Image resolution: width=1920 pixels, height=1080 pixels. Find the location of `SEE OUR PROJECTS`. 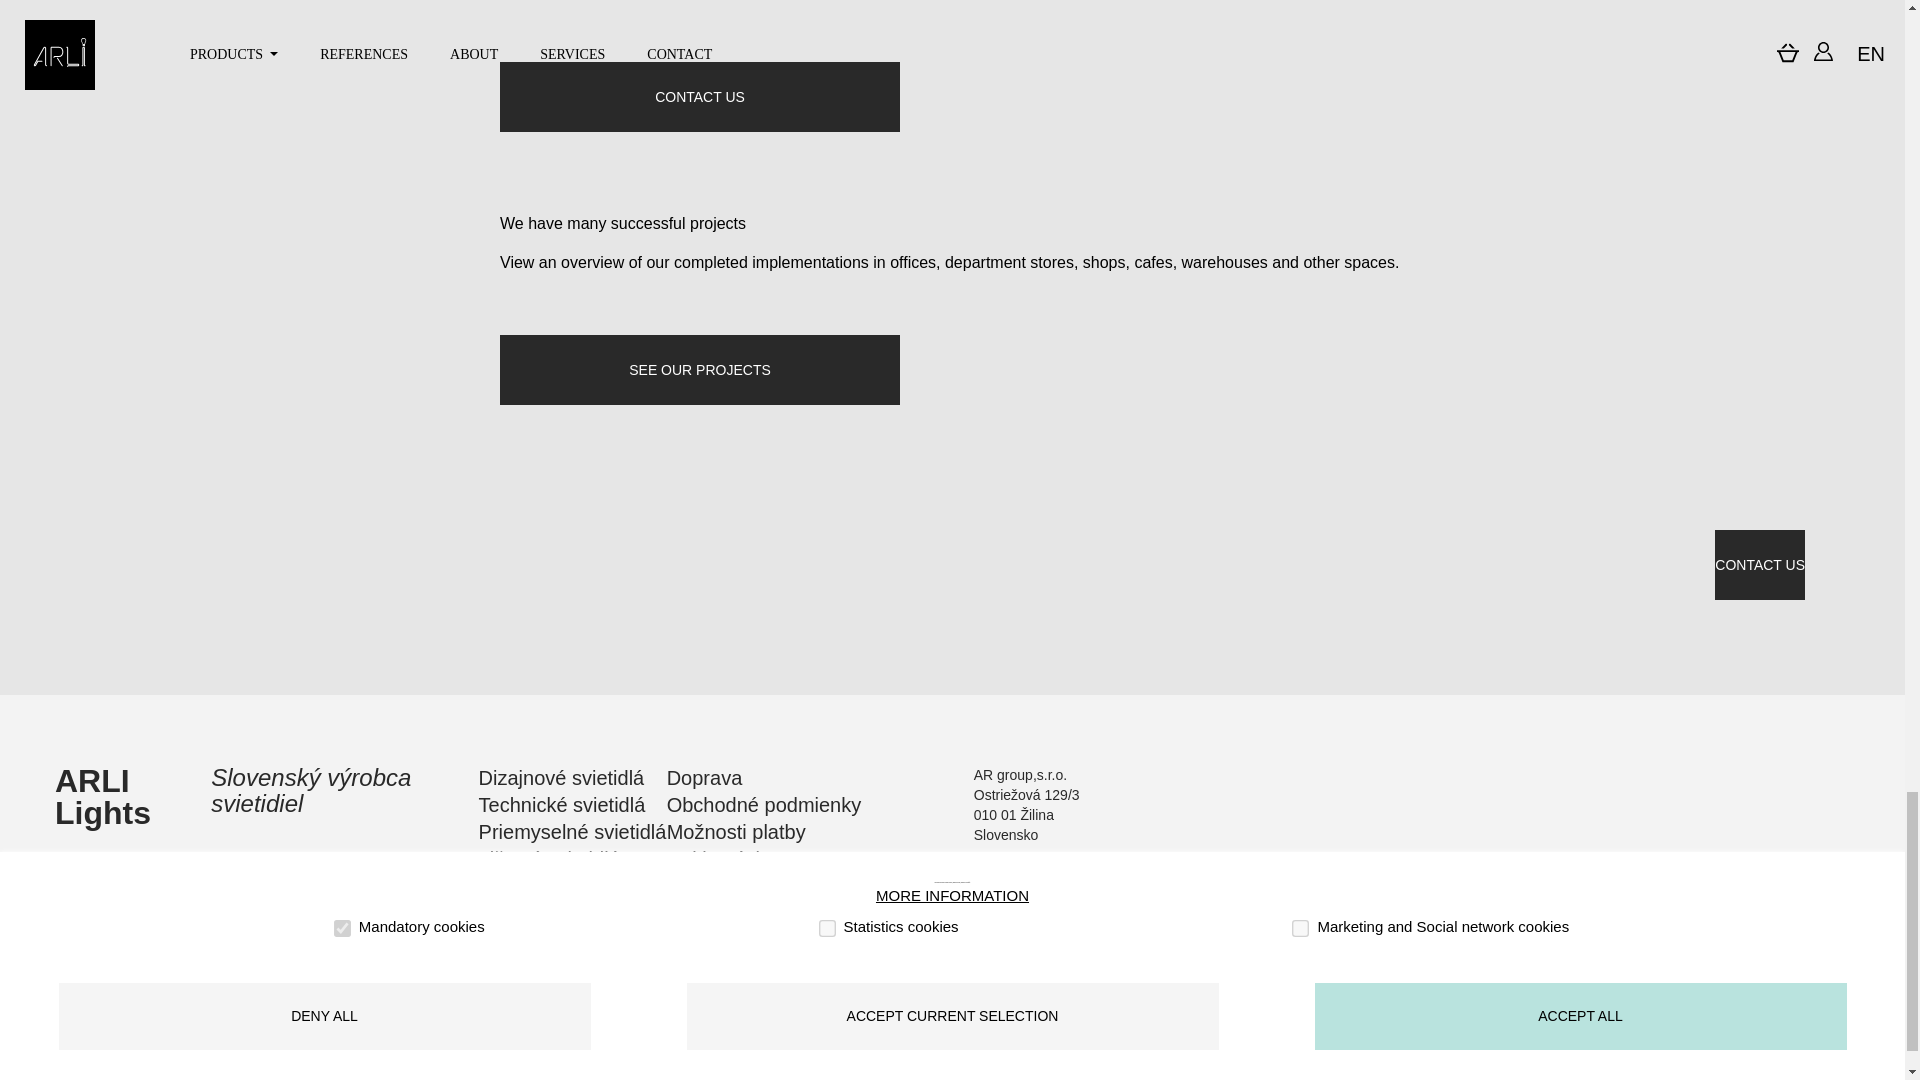

SEE OUR PROJECTS is located at coordinates (700, 370).